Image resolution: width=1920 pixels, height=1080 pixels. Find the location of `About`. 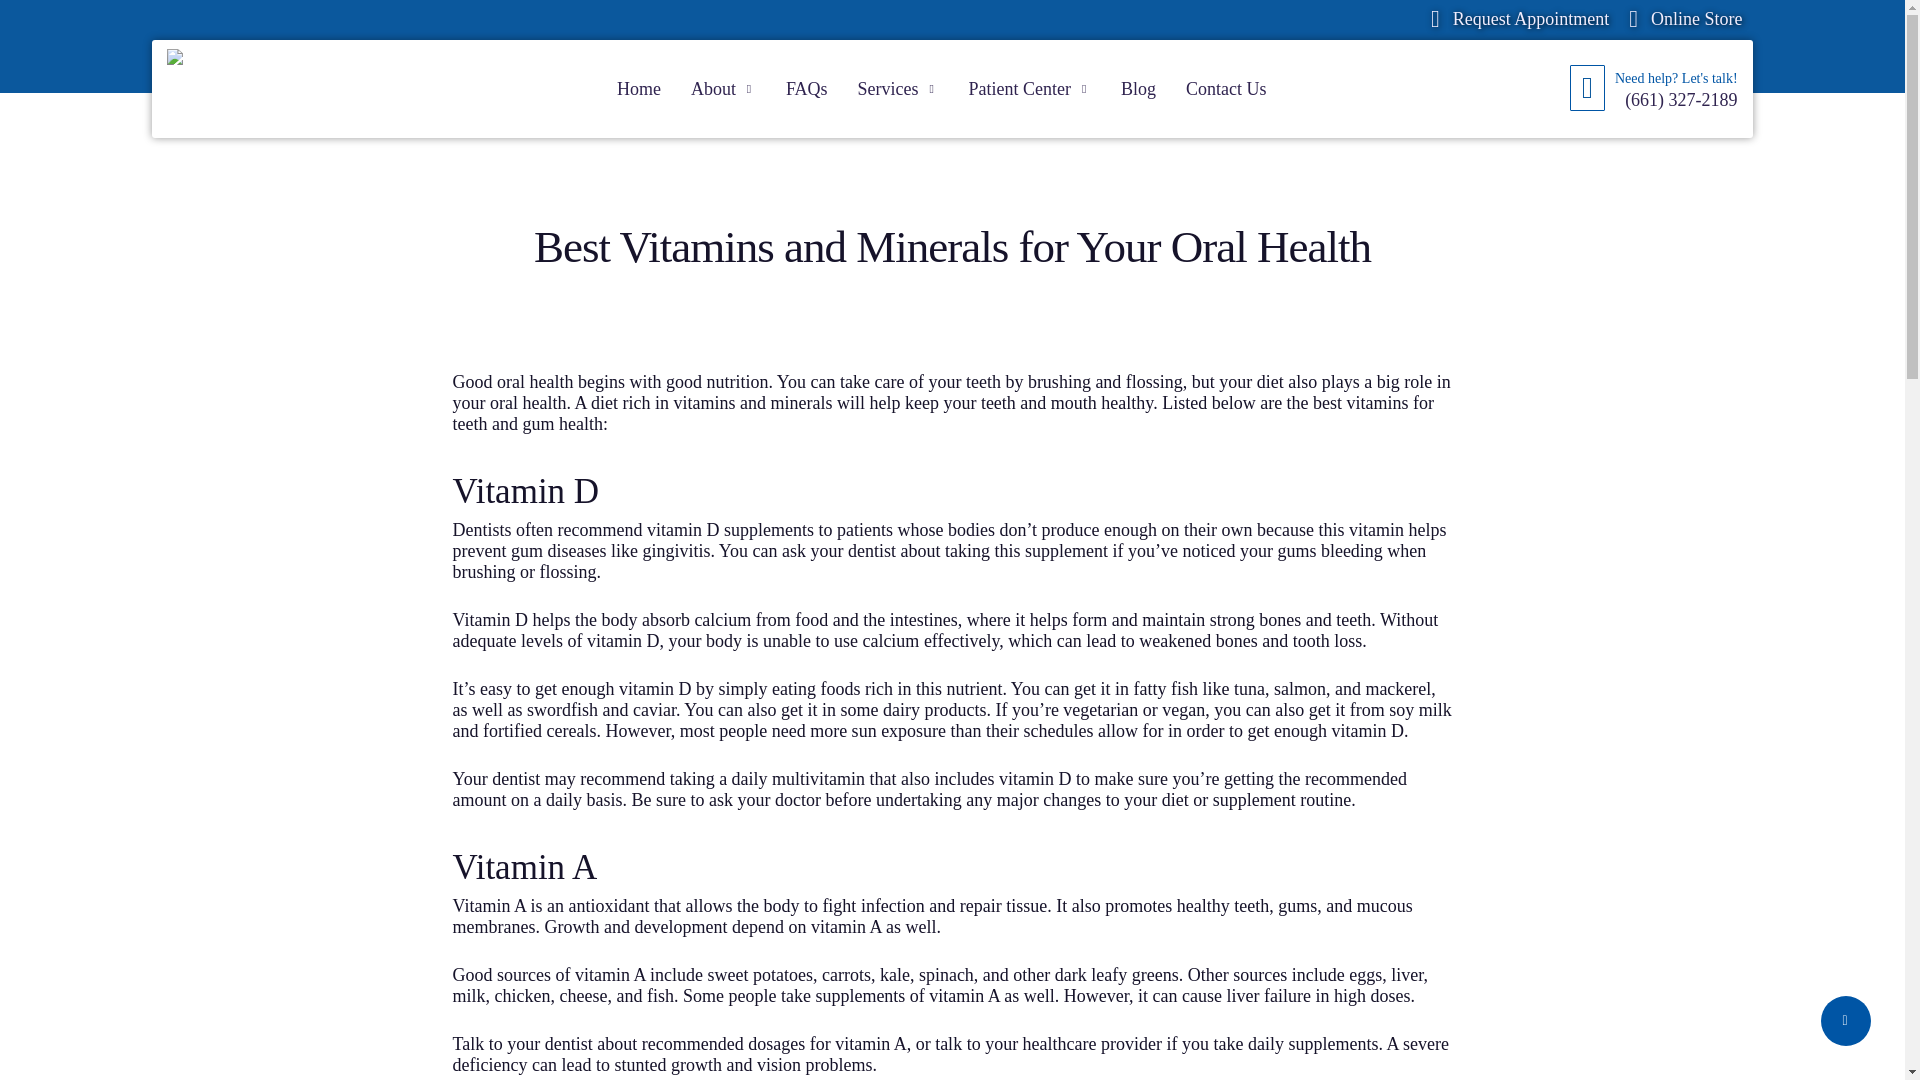

About is located at coordinates (723, 88).